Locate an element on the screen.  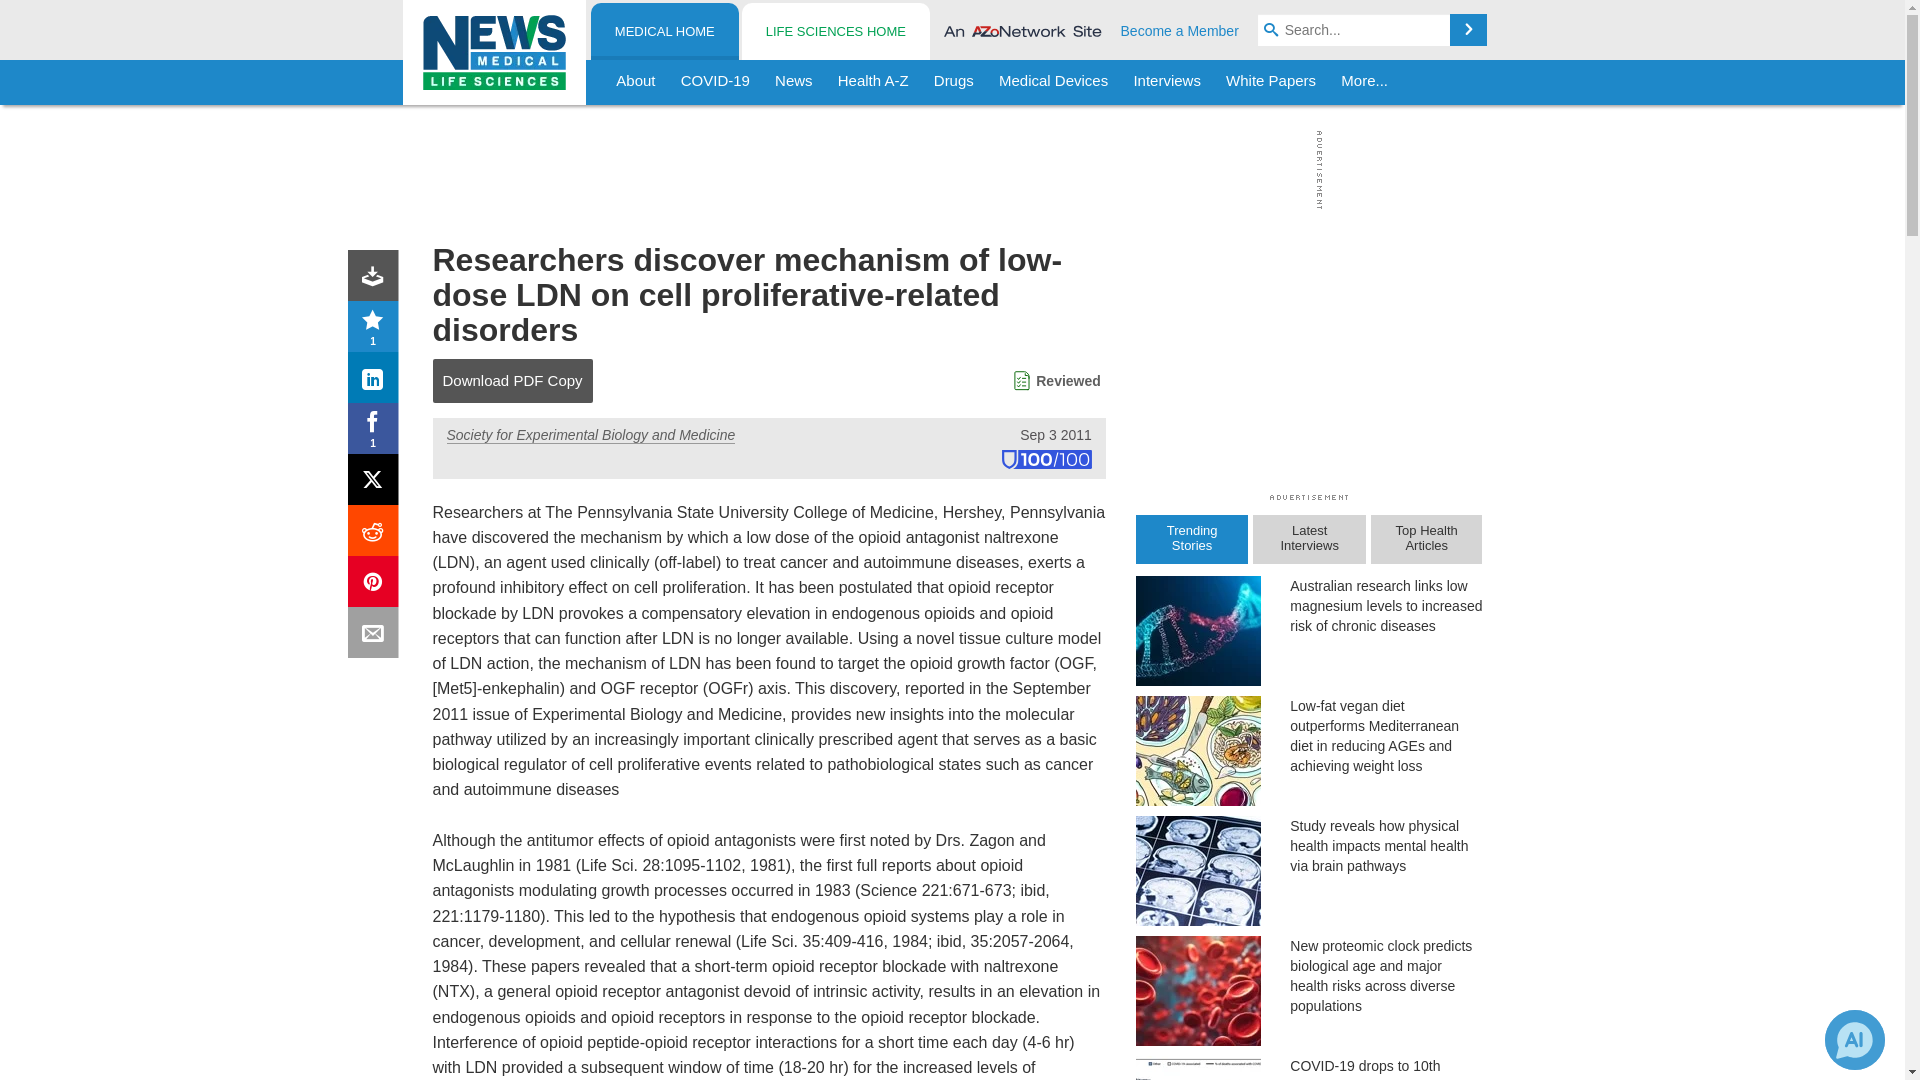
Interviews is located at coordinates (1167, 82).